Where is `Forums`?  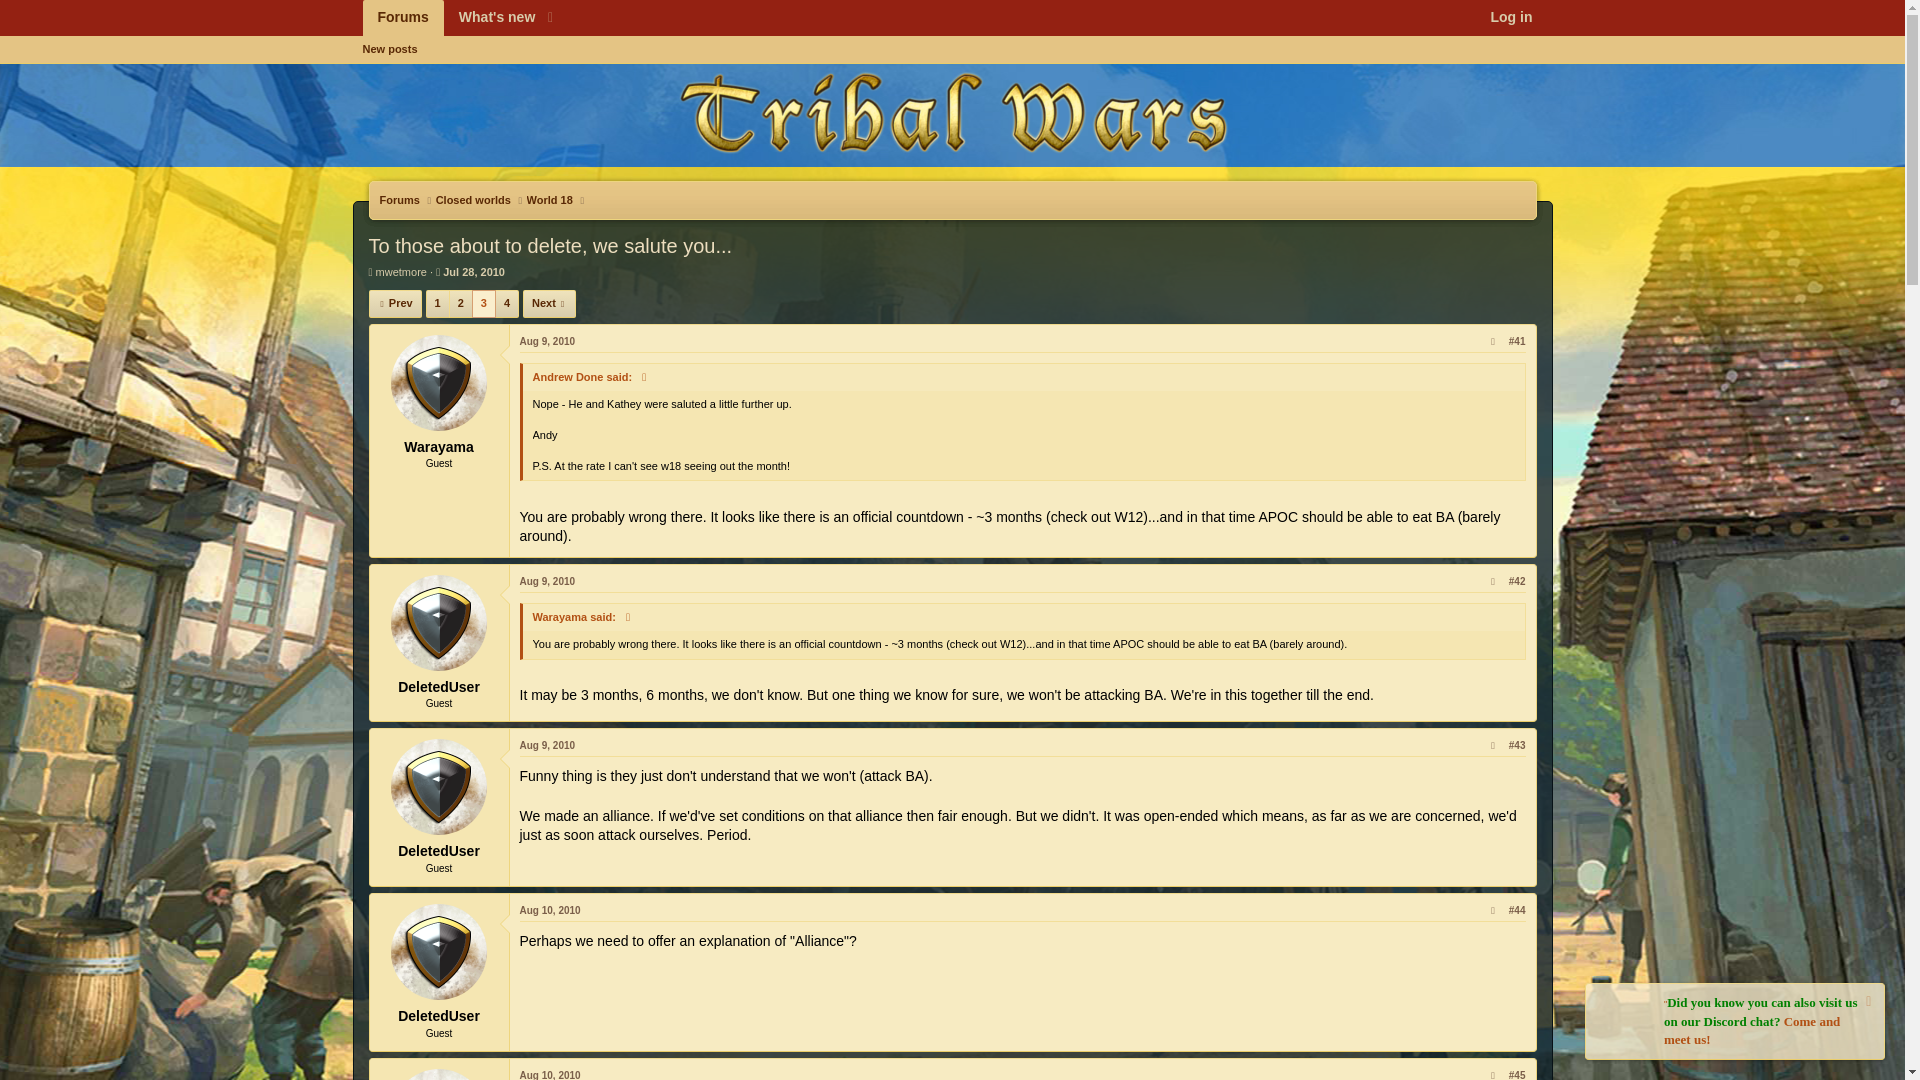
Forums is located at coordinates (400, 200).